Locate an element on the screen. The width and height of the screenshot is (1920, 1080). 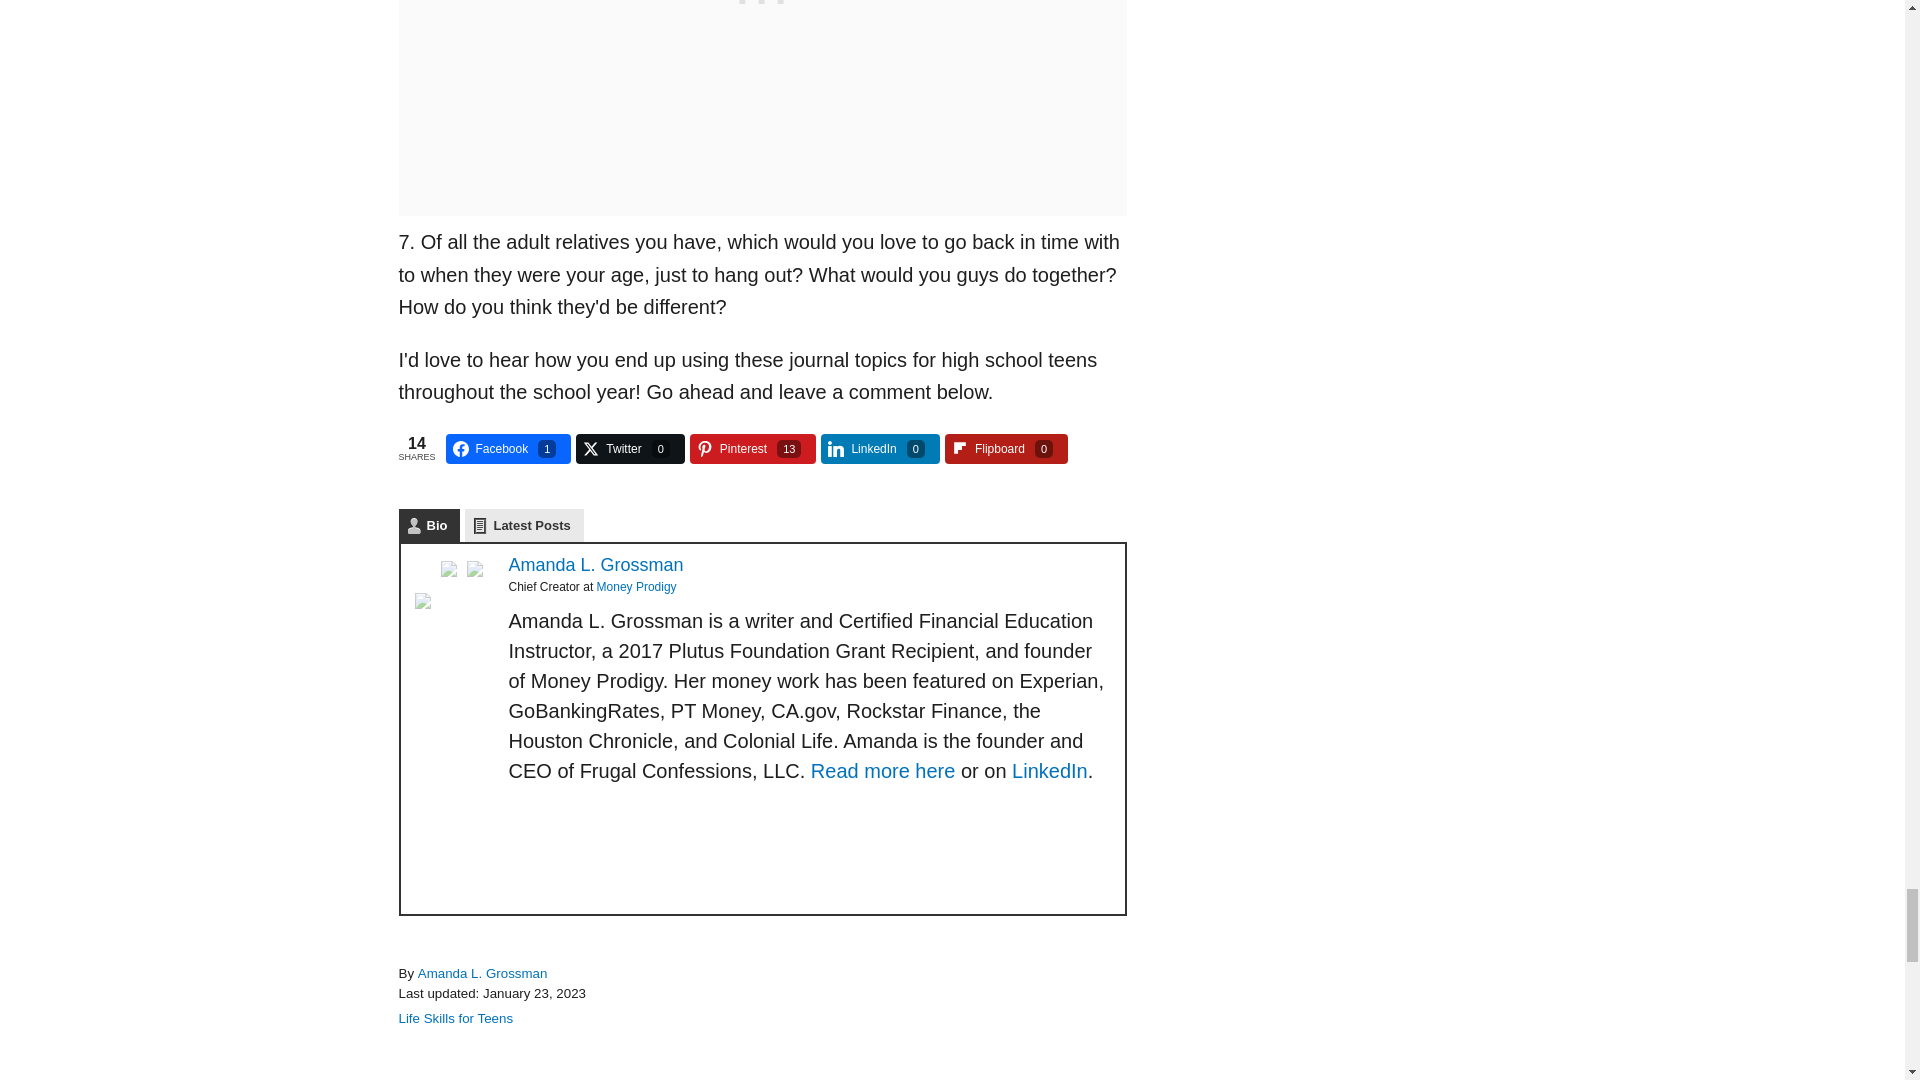
Amanda L. Grossman is located at coordinates (596, 564).